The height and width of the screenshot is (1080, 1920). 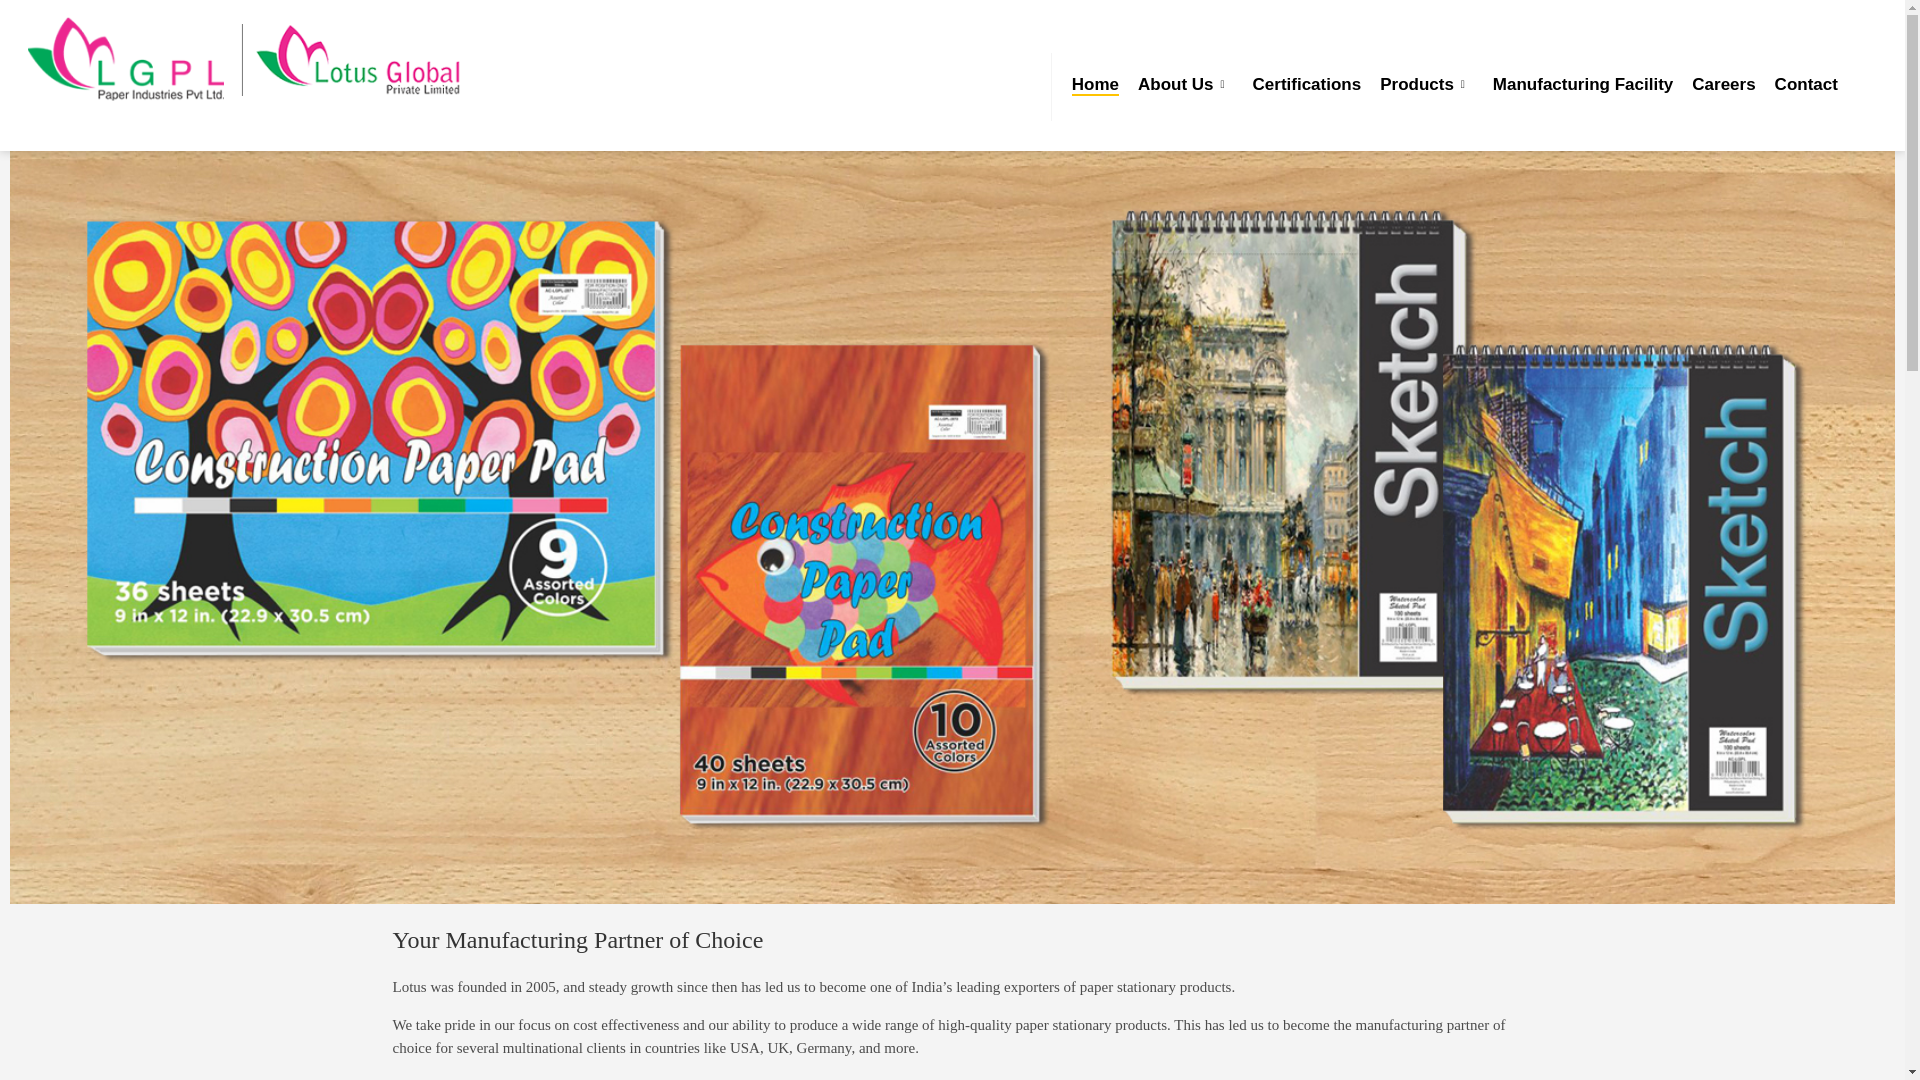 What do you see at coordinates (1095, 84) in the screenshot?
I see `Home` at bounding box center [1095, 84].